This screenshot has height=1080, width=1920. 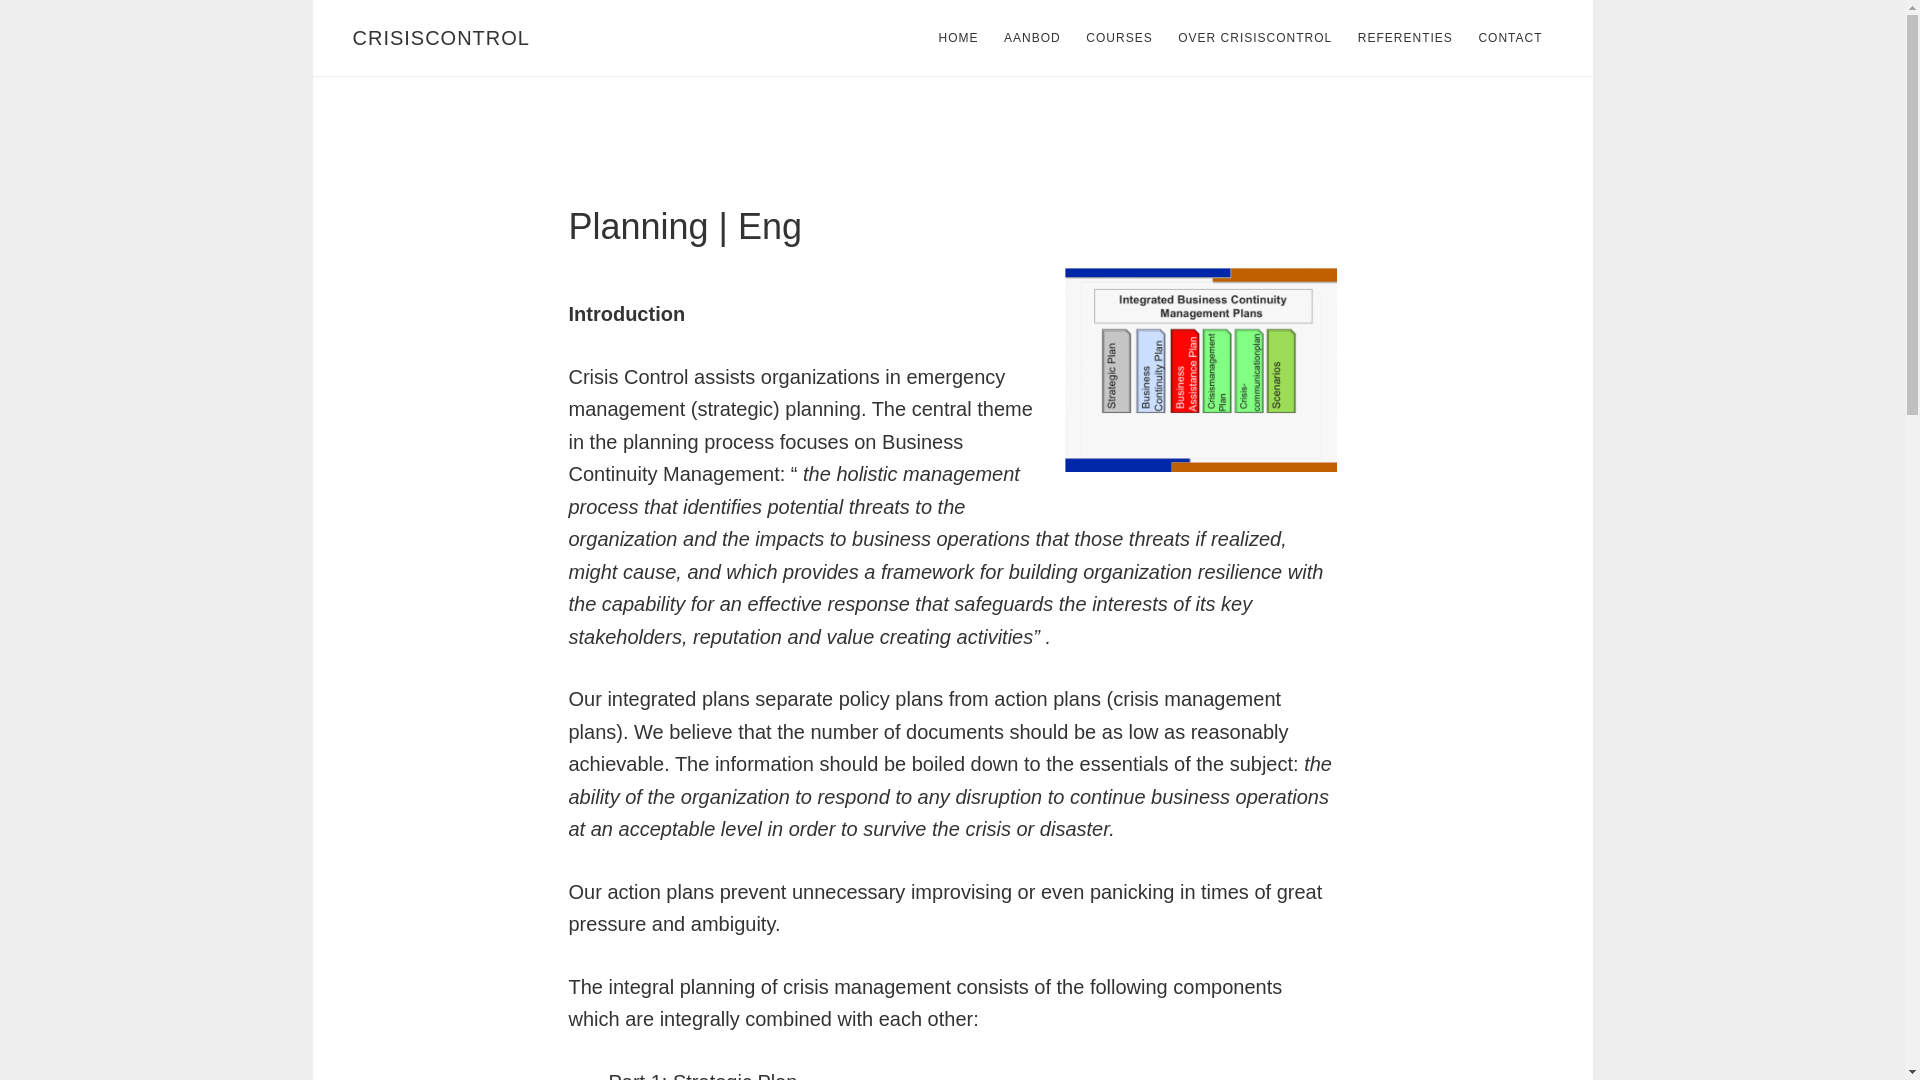 What do you see at coordinates (1032, 38) in the screenshot?
I see `AANBOD` at bounding box center [1032, 38].